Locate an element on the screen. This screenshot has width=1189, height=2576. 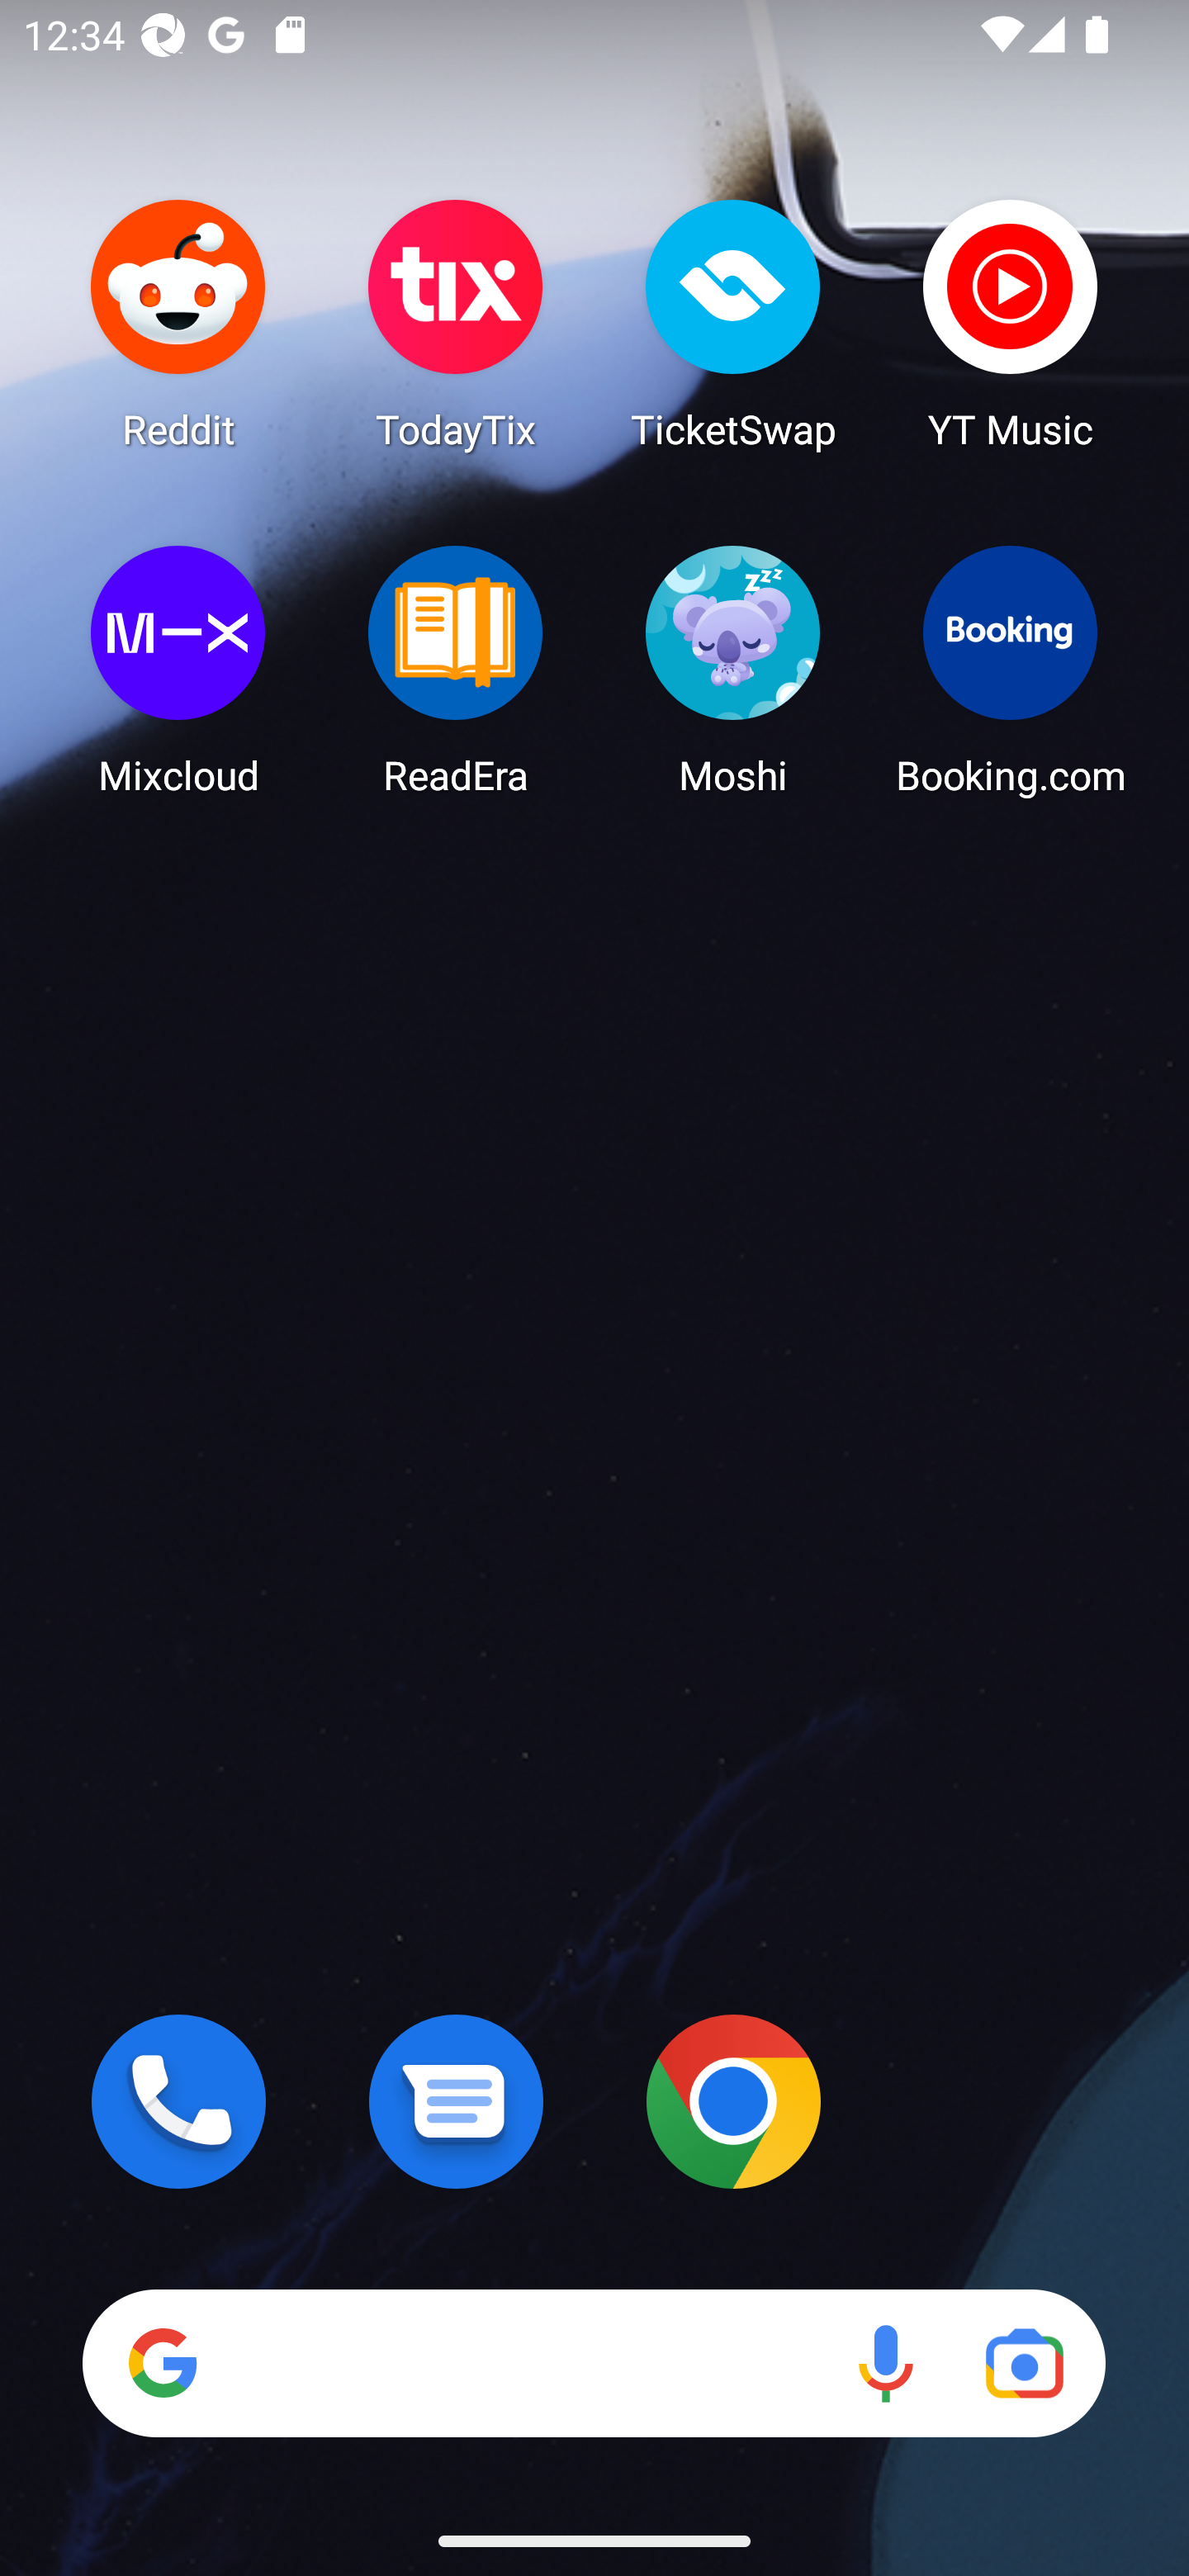
TodayTix is located at coordinates (456, 324).